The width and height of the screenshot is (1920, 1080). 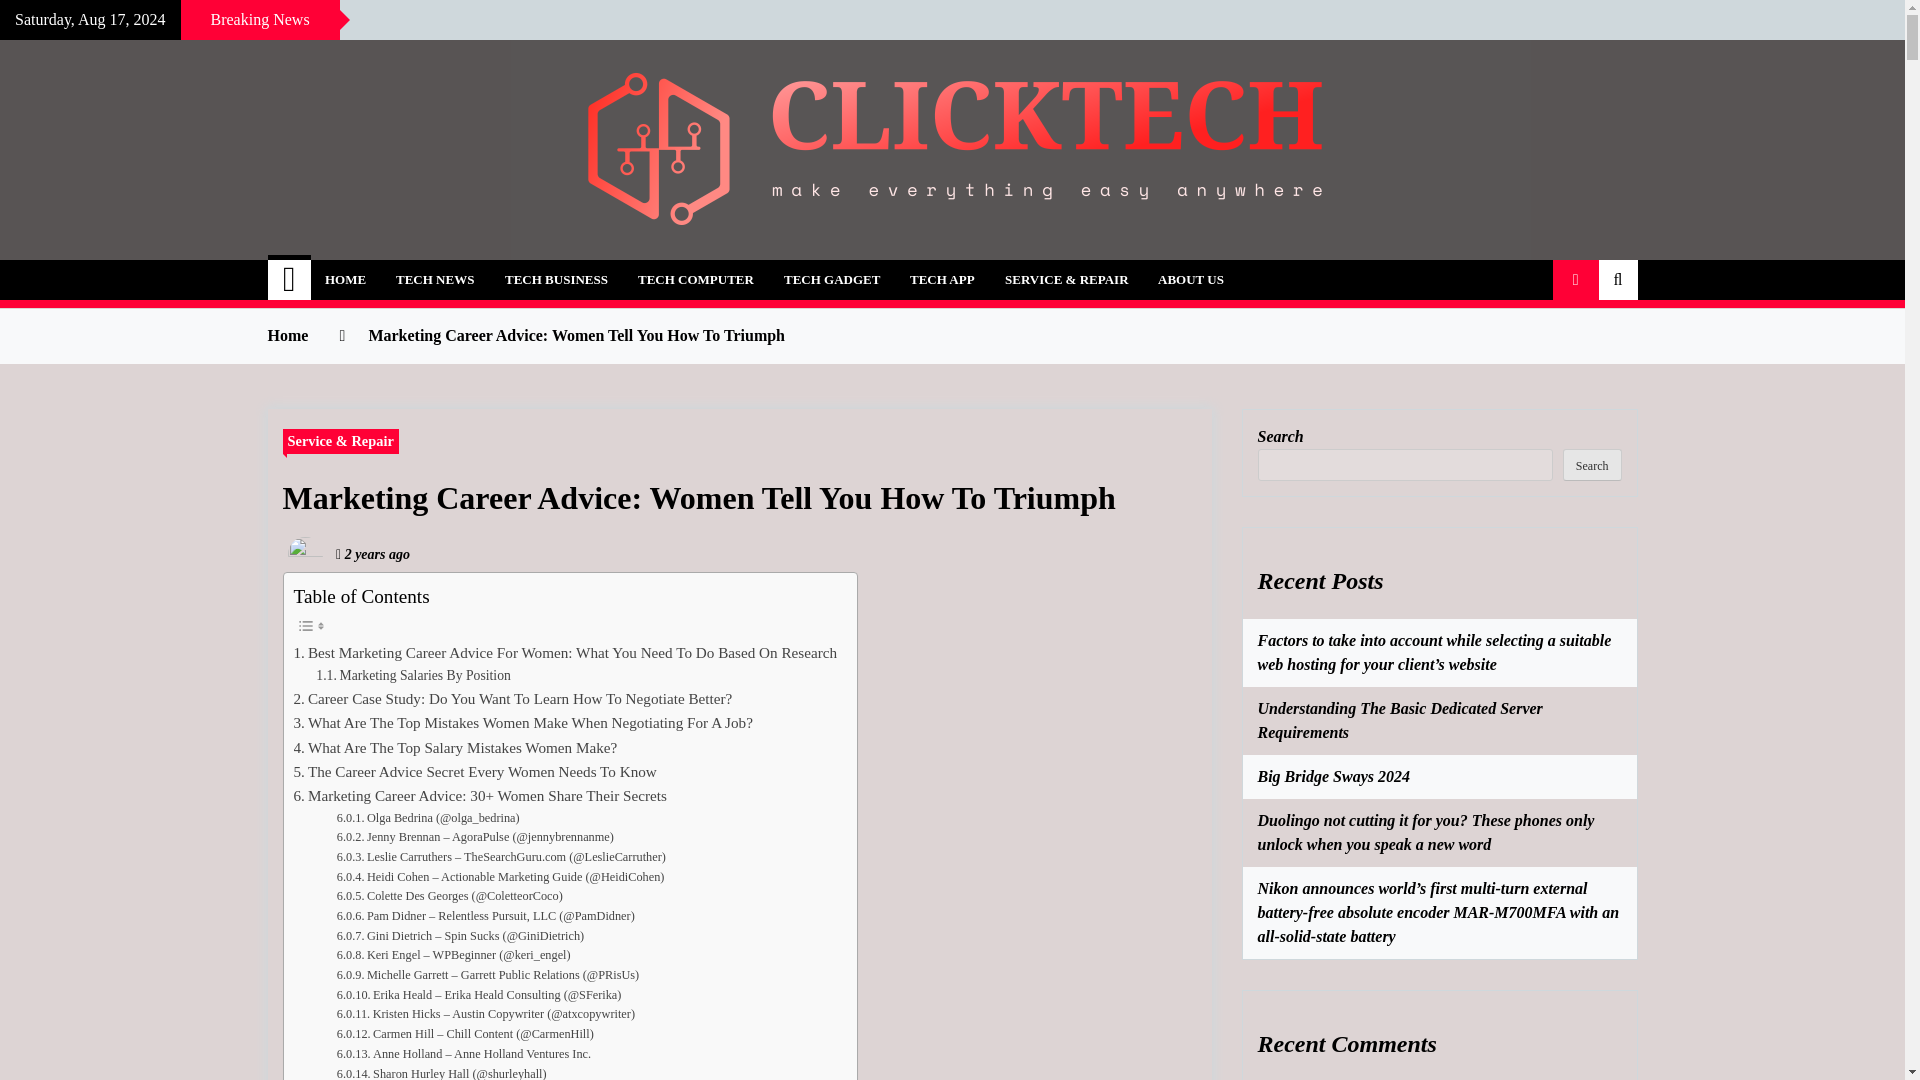 I want to click on What Are The Top Salary Mistakes Women Make?, so click(x=456, y=748).